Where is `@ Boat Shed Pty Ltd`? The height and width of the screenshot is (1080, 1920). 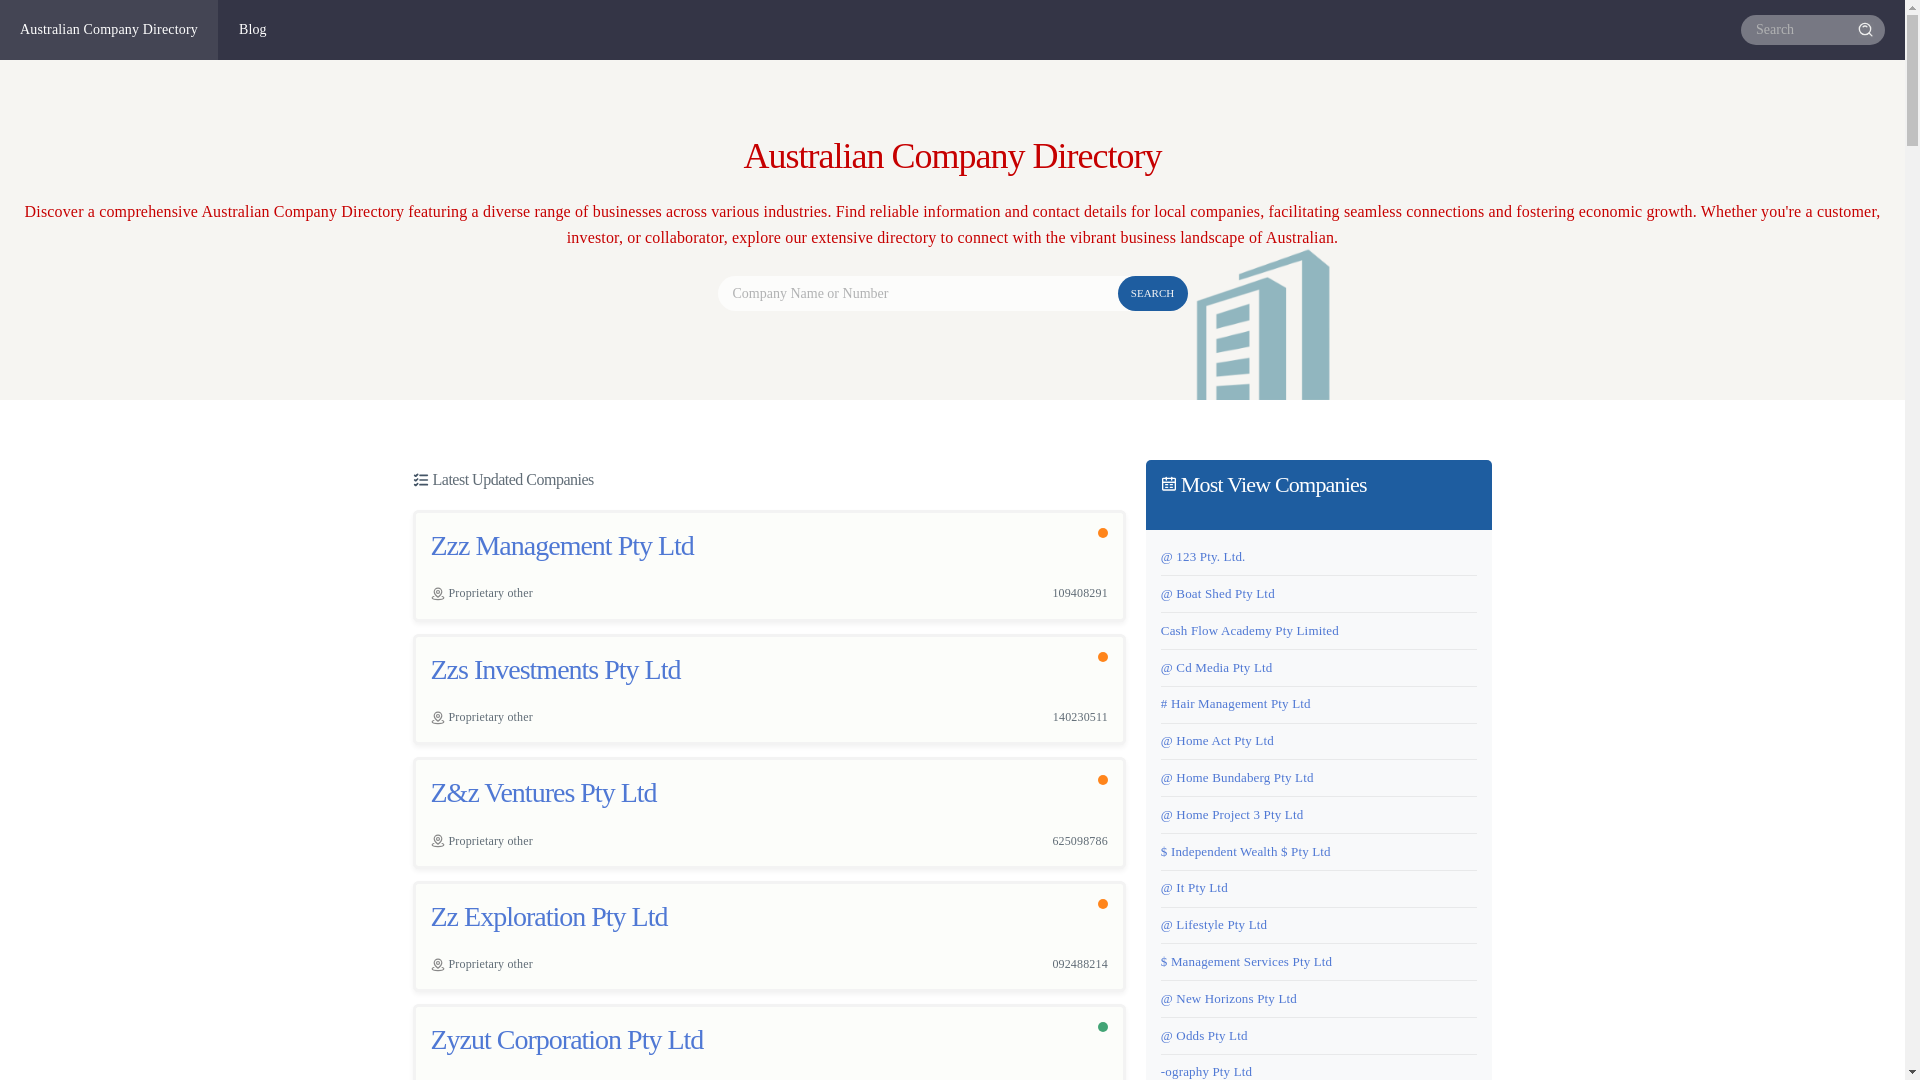
@ Boat Shed Pty Ltd is located at coordinates (1218, 594).